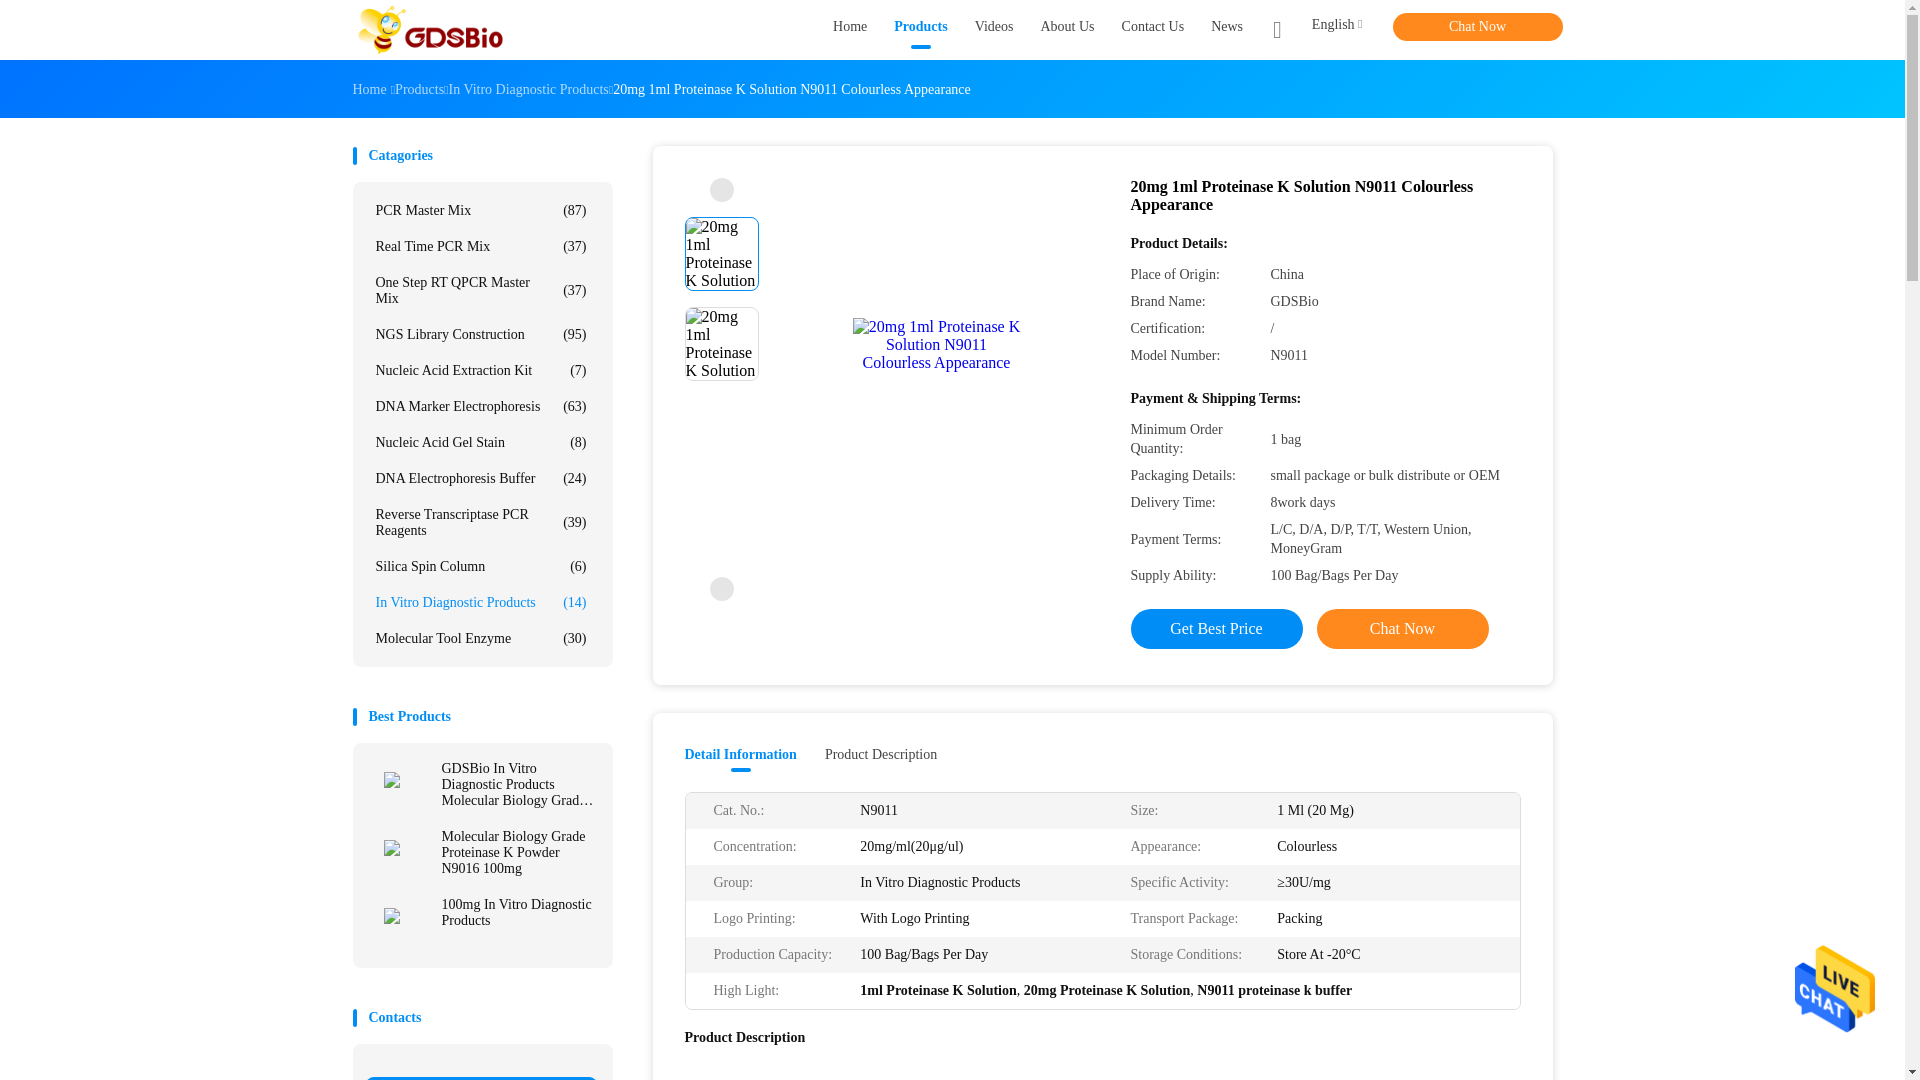  I want to click on Products, so click(920, 30).